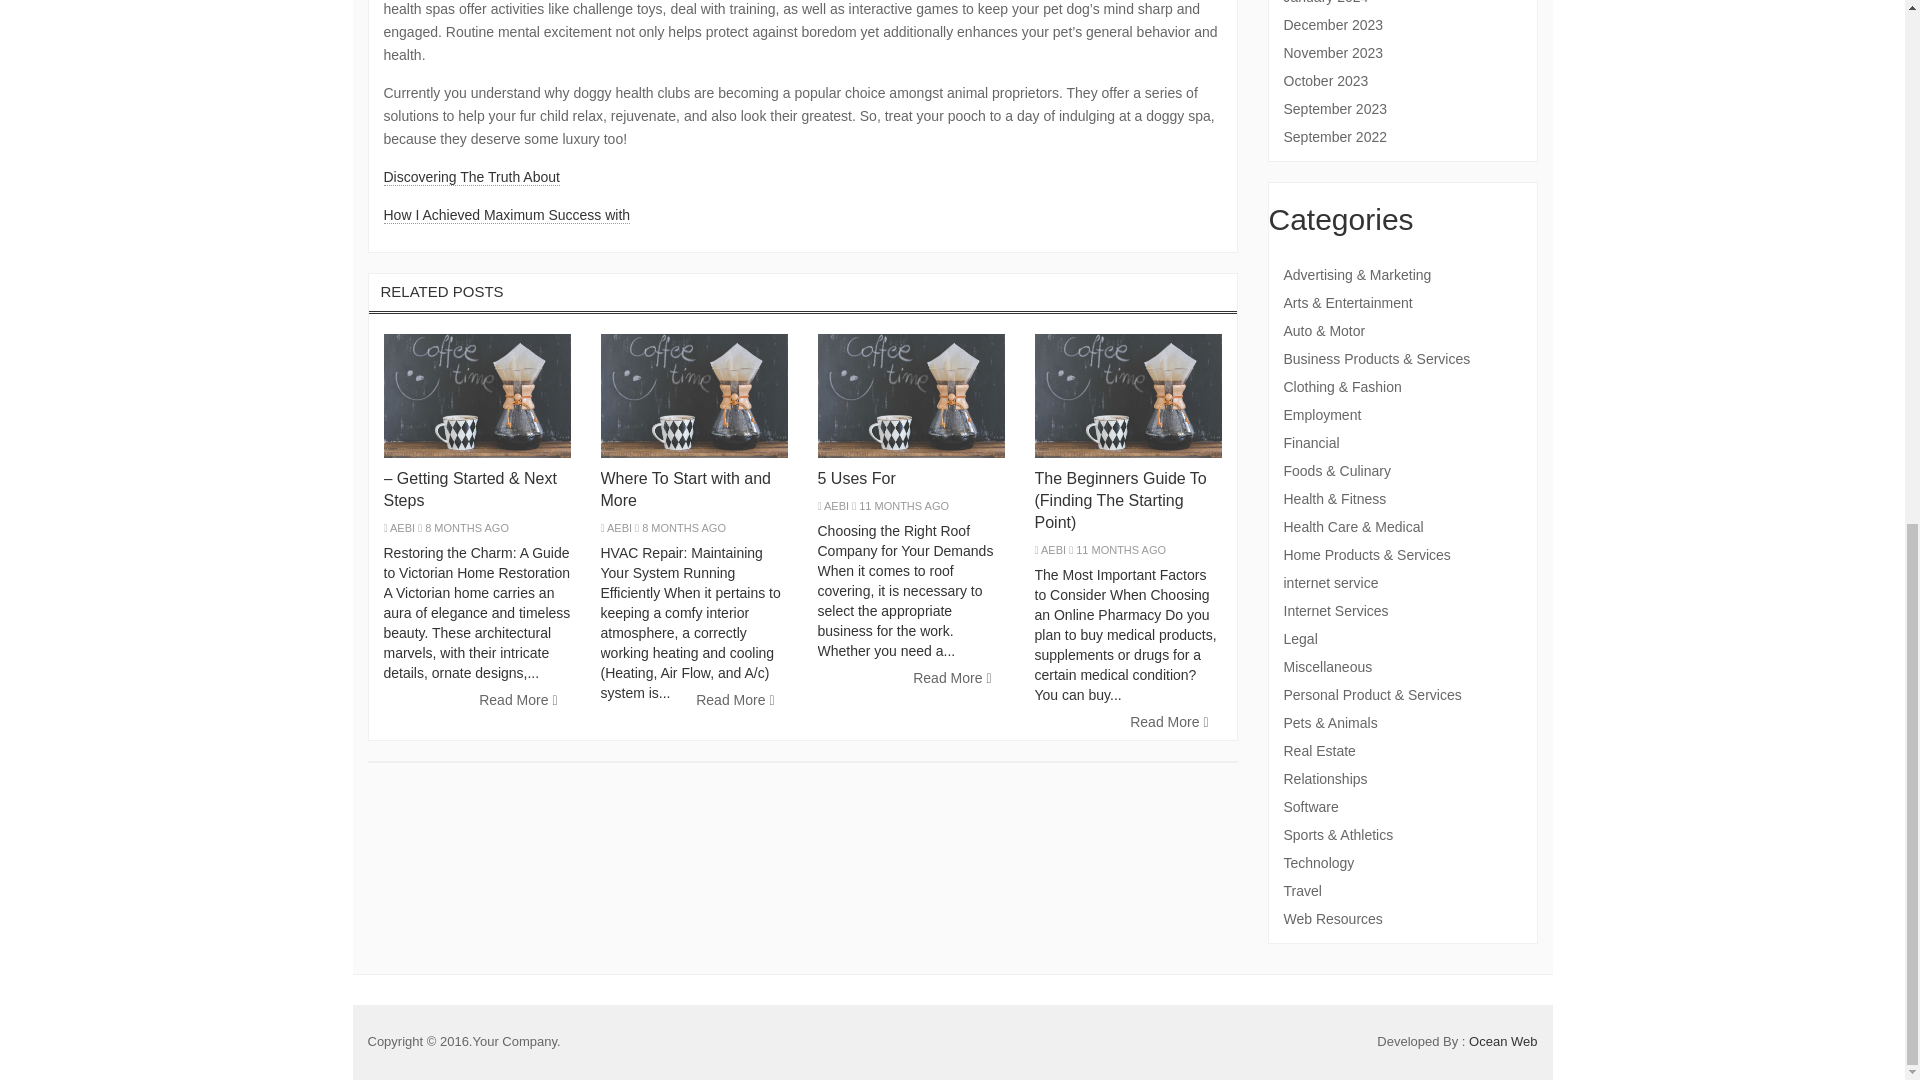  Describe the element at coordinates (1169, 722) in the screenshot. I see `Read More` at that location.